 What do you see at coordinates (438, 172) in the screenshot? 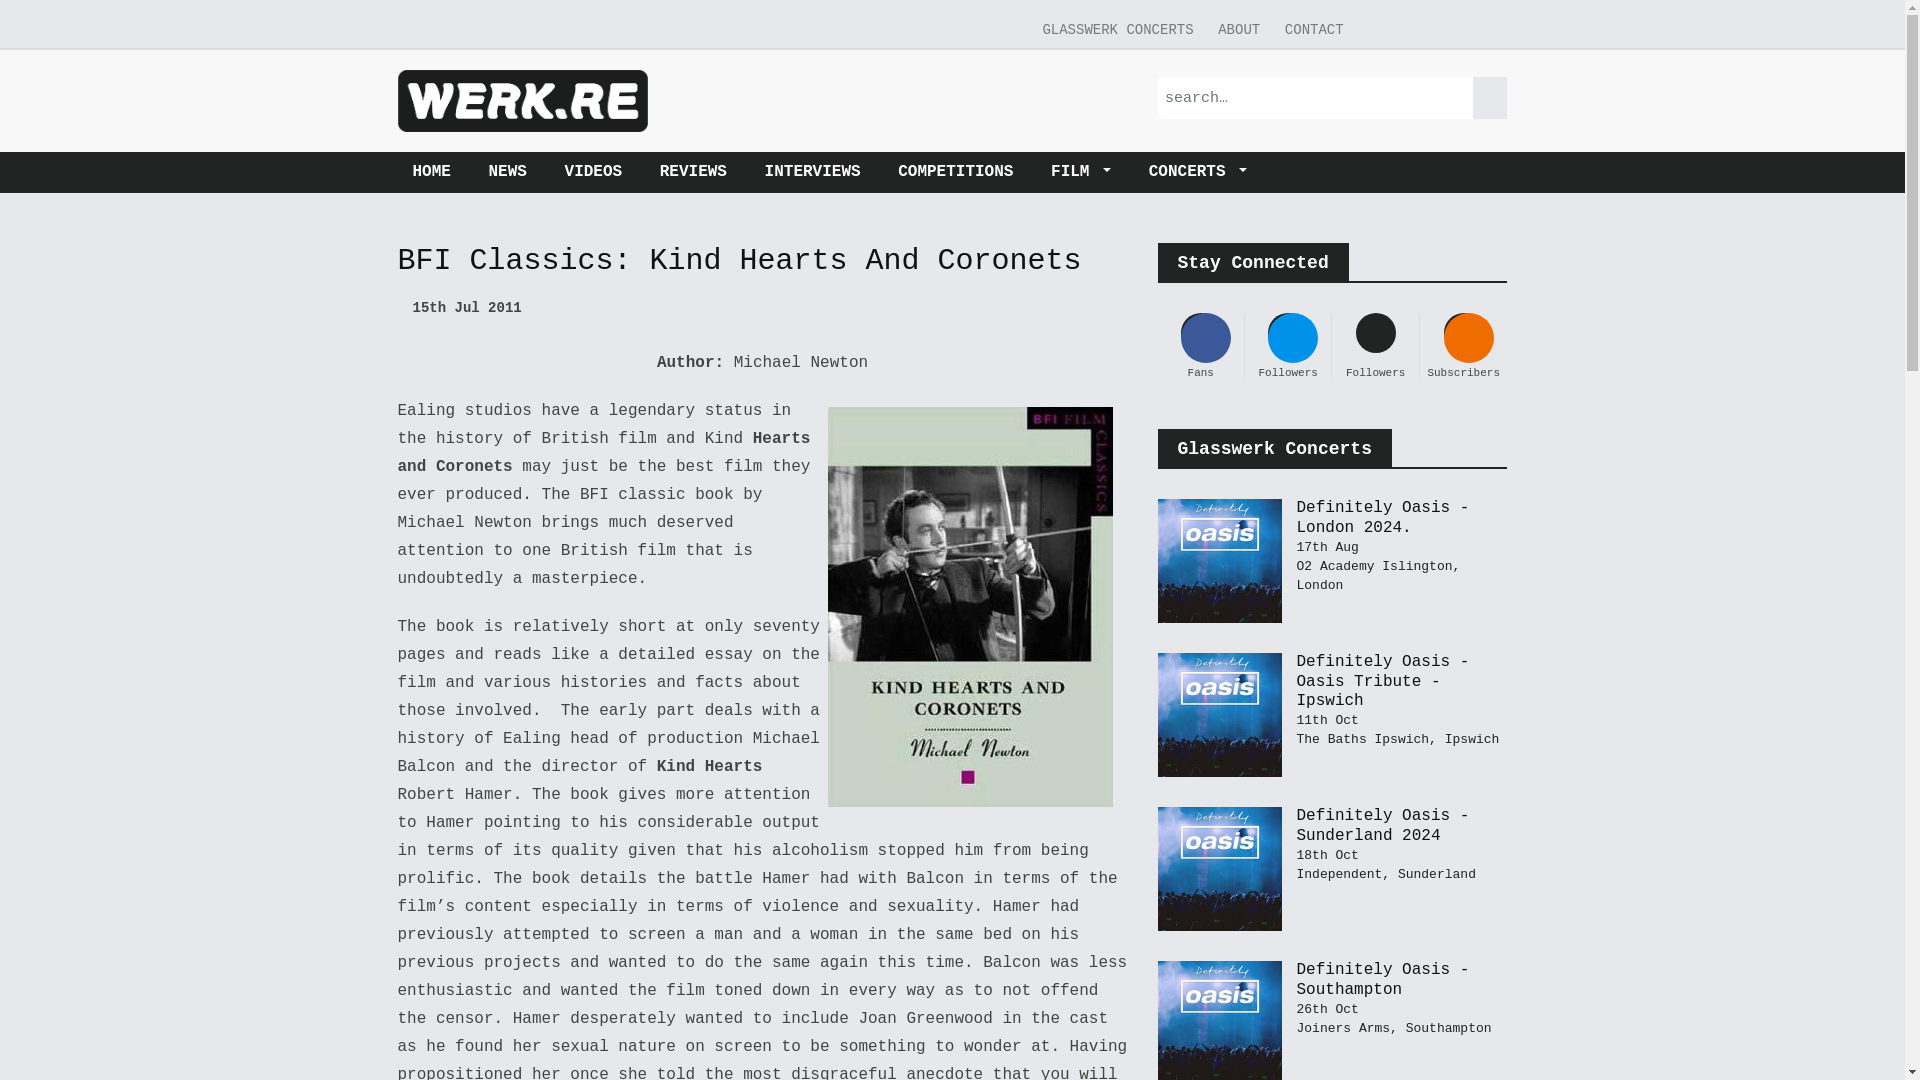
I see `Home` at bounding box center [438, 172].